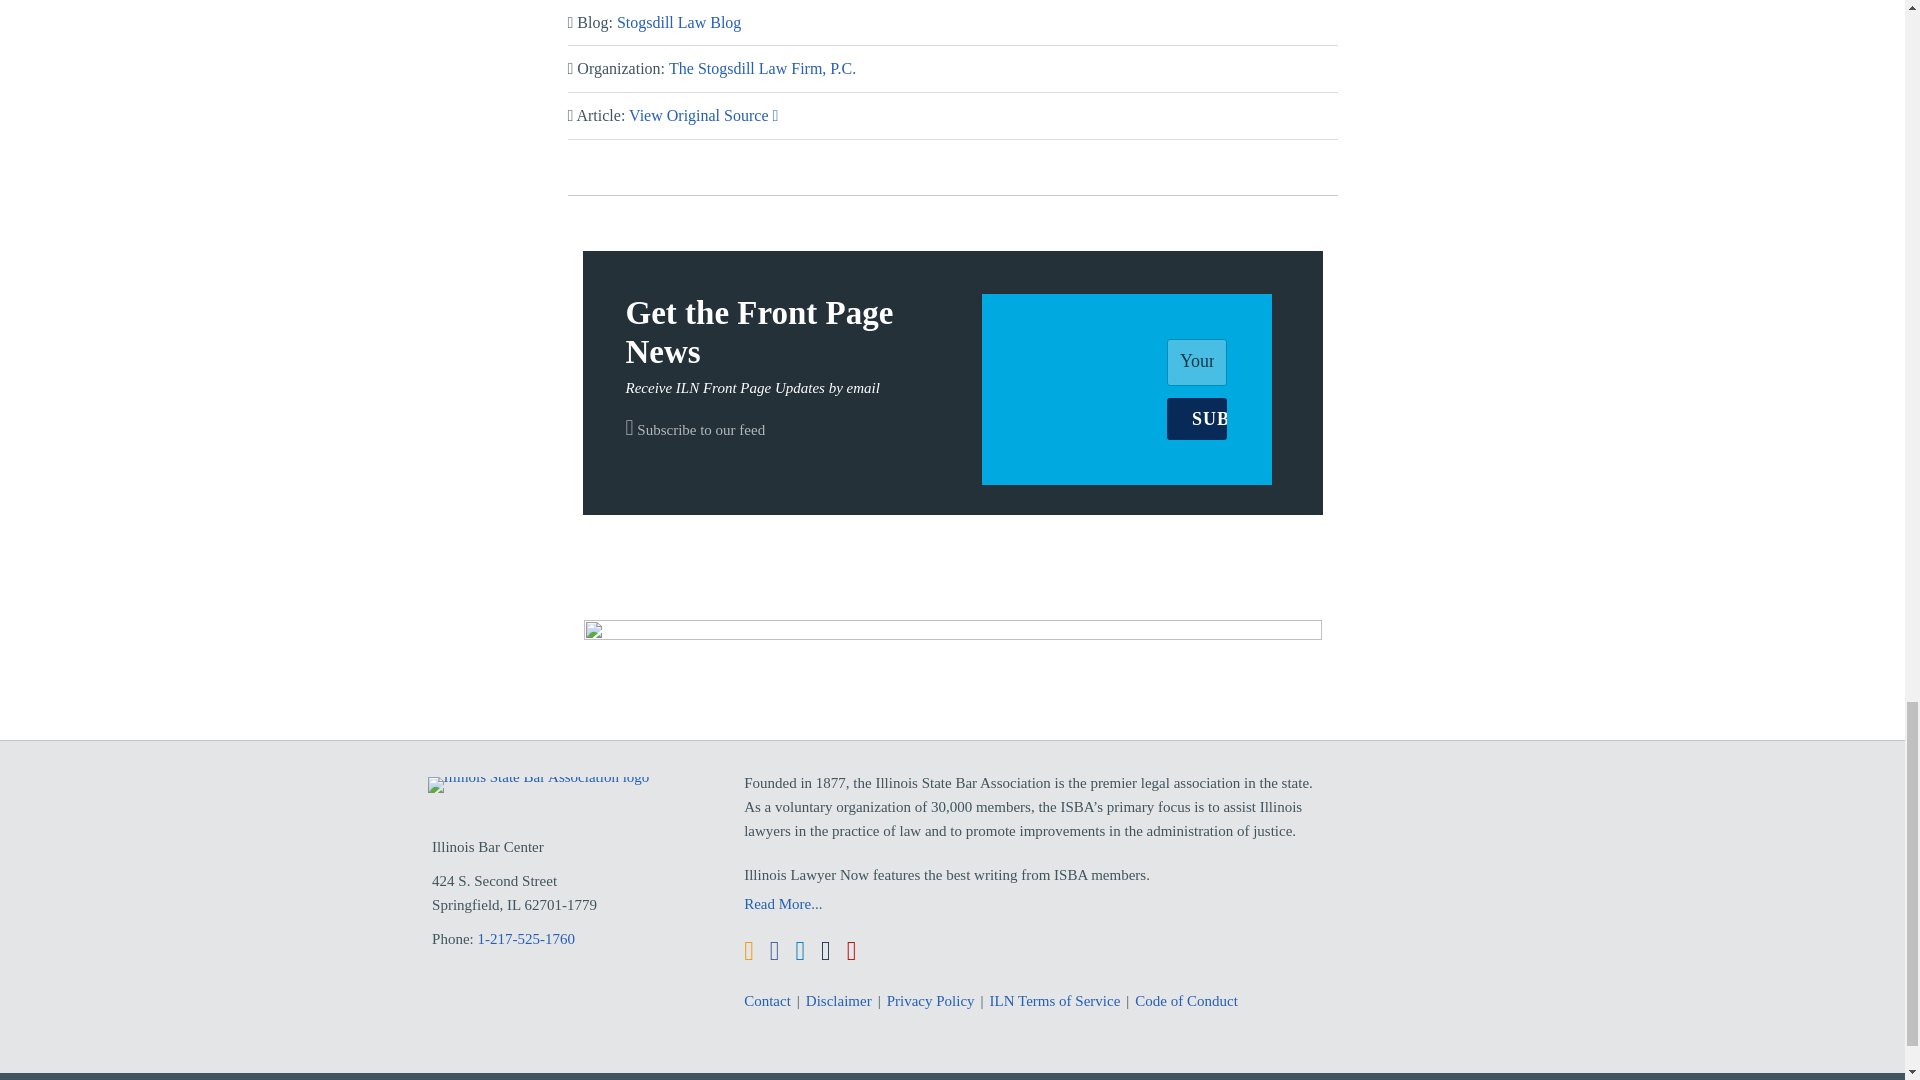 This screenshot has width=1920, height=1080. What do you see at coordinates (762, 68) in the screenshot?
I see `The Stogsdill Law Firm, P.C.` at bounding box center [762, 68].